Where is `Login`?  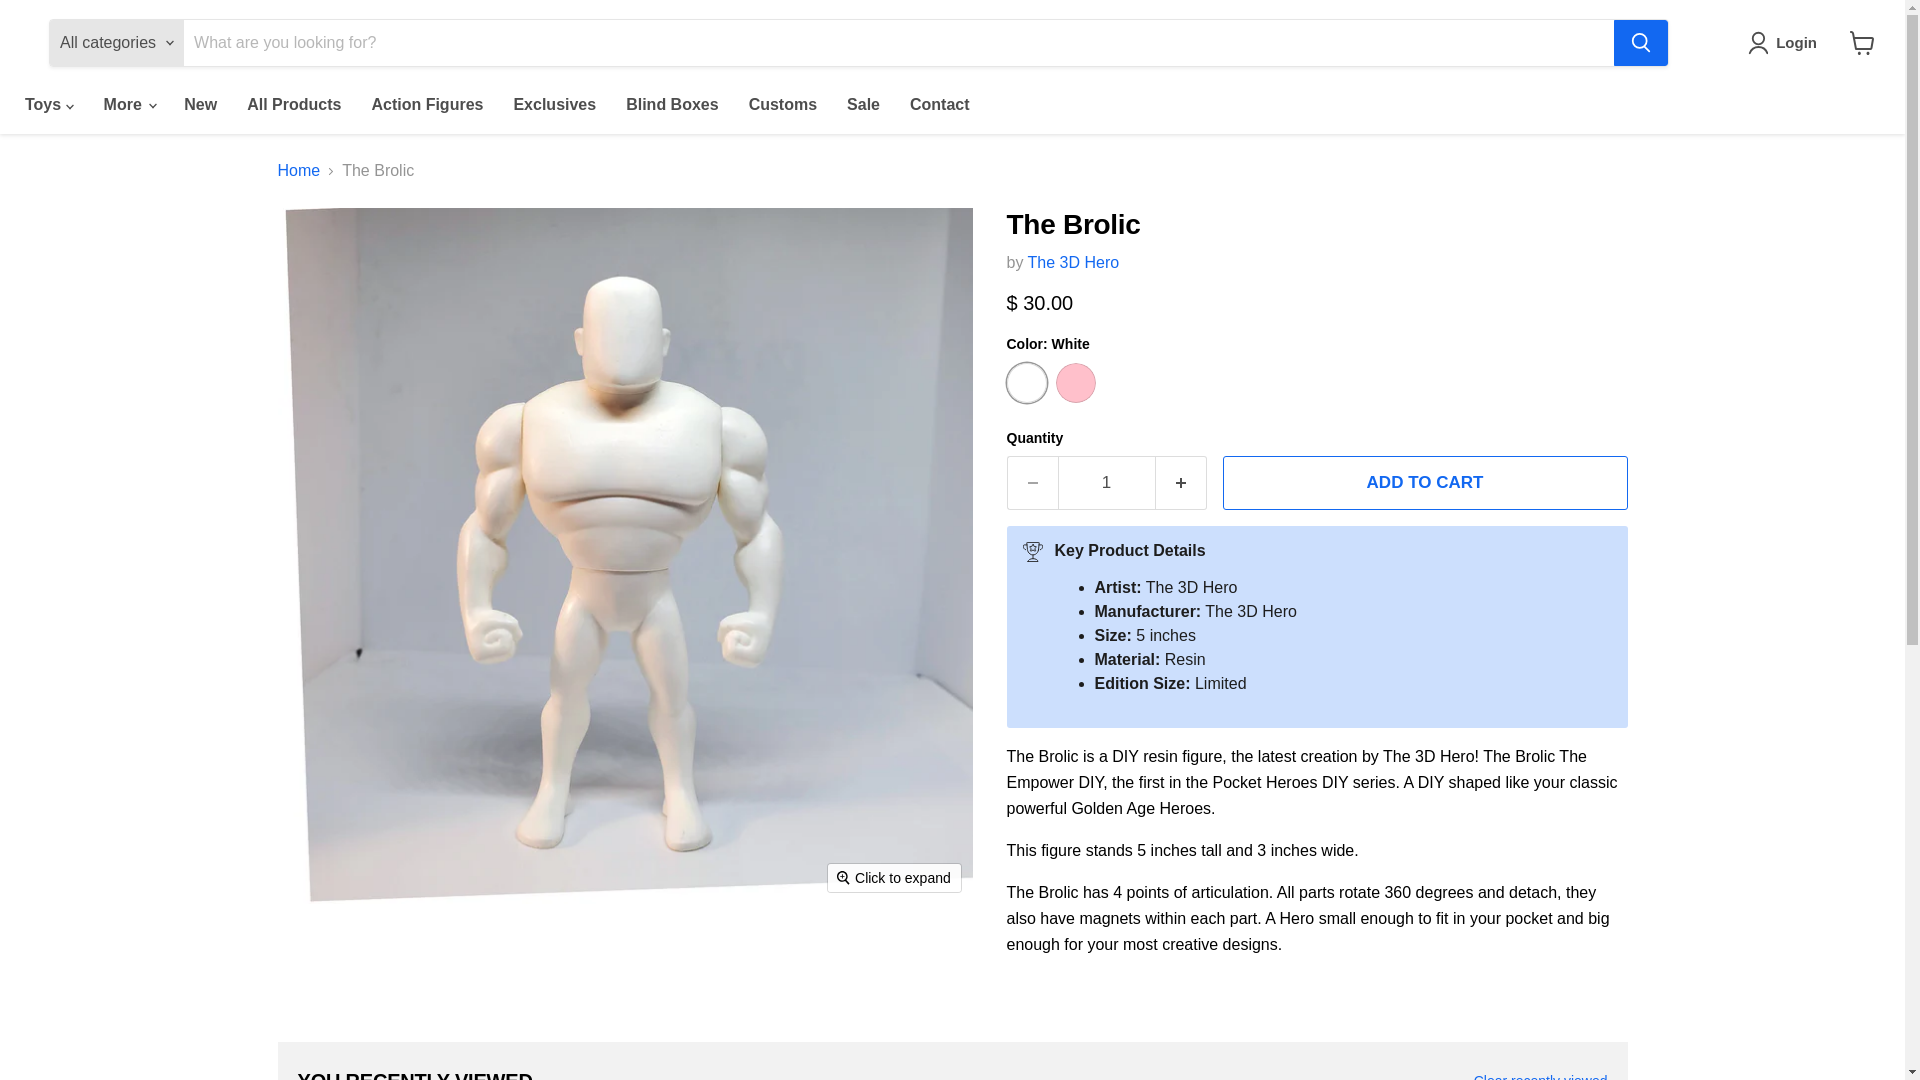
Login is located at coordinates (1786, 43).